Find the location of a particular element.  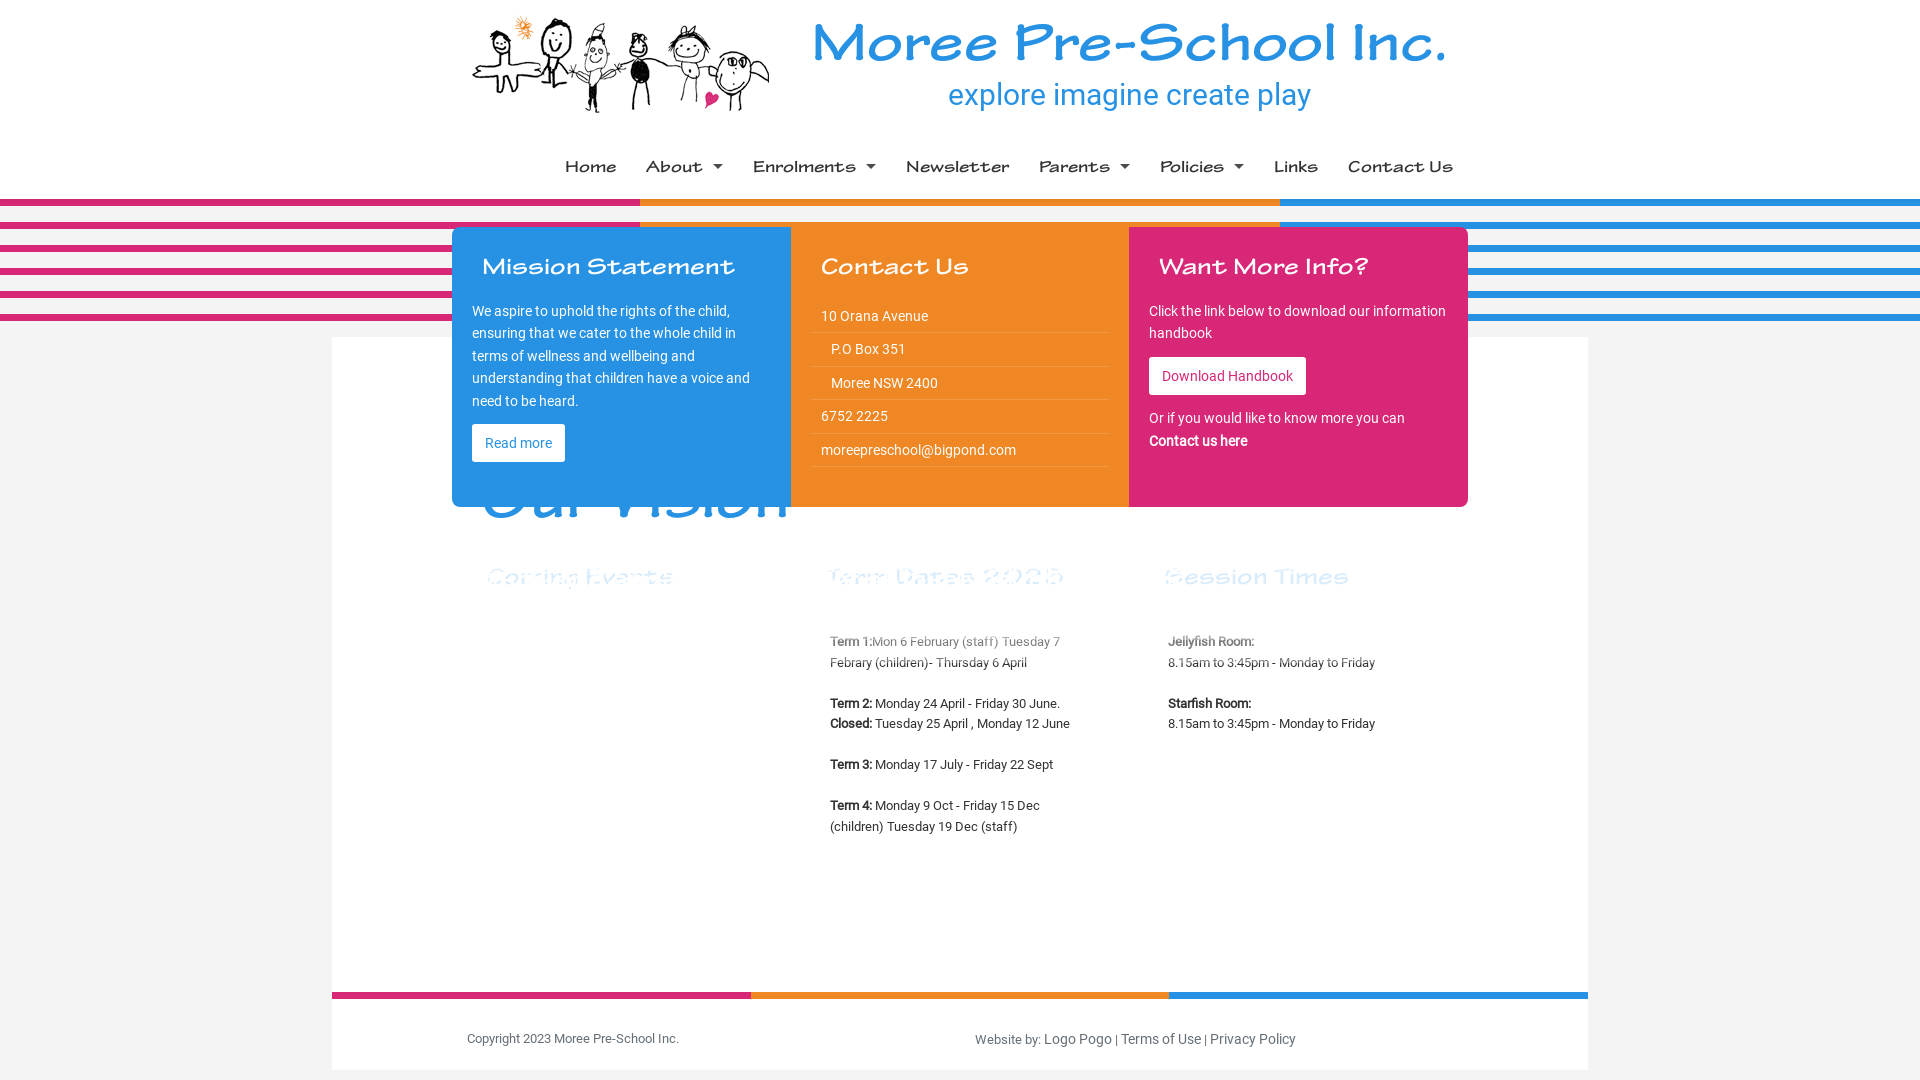

Curriculum and Program is located at coordinates (1084, 436).